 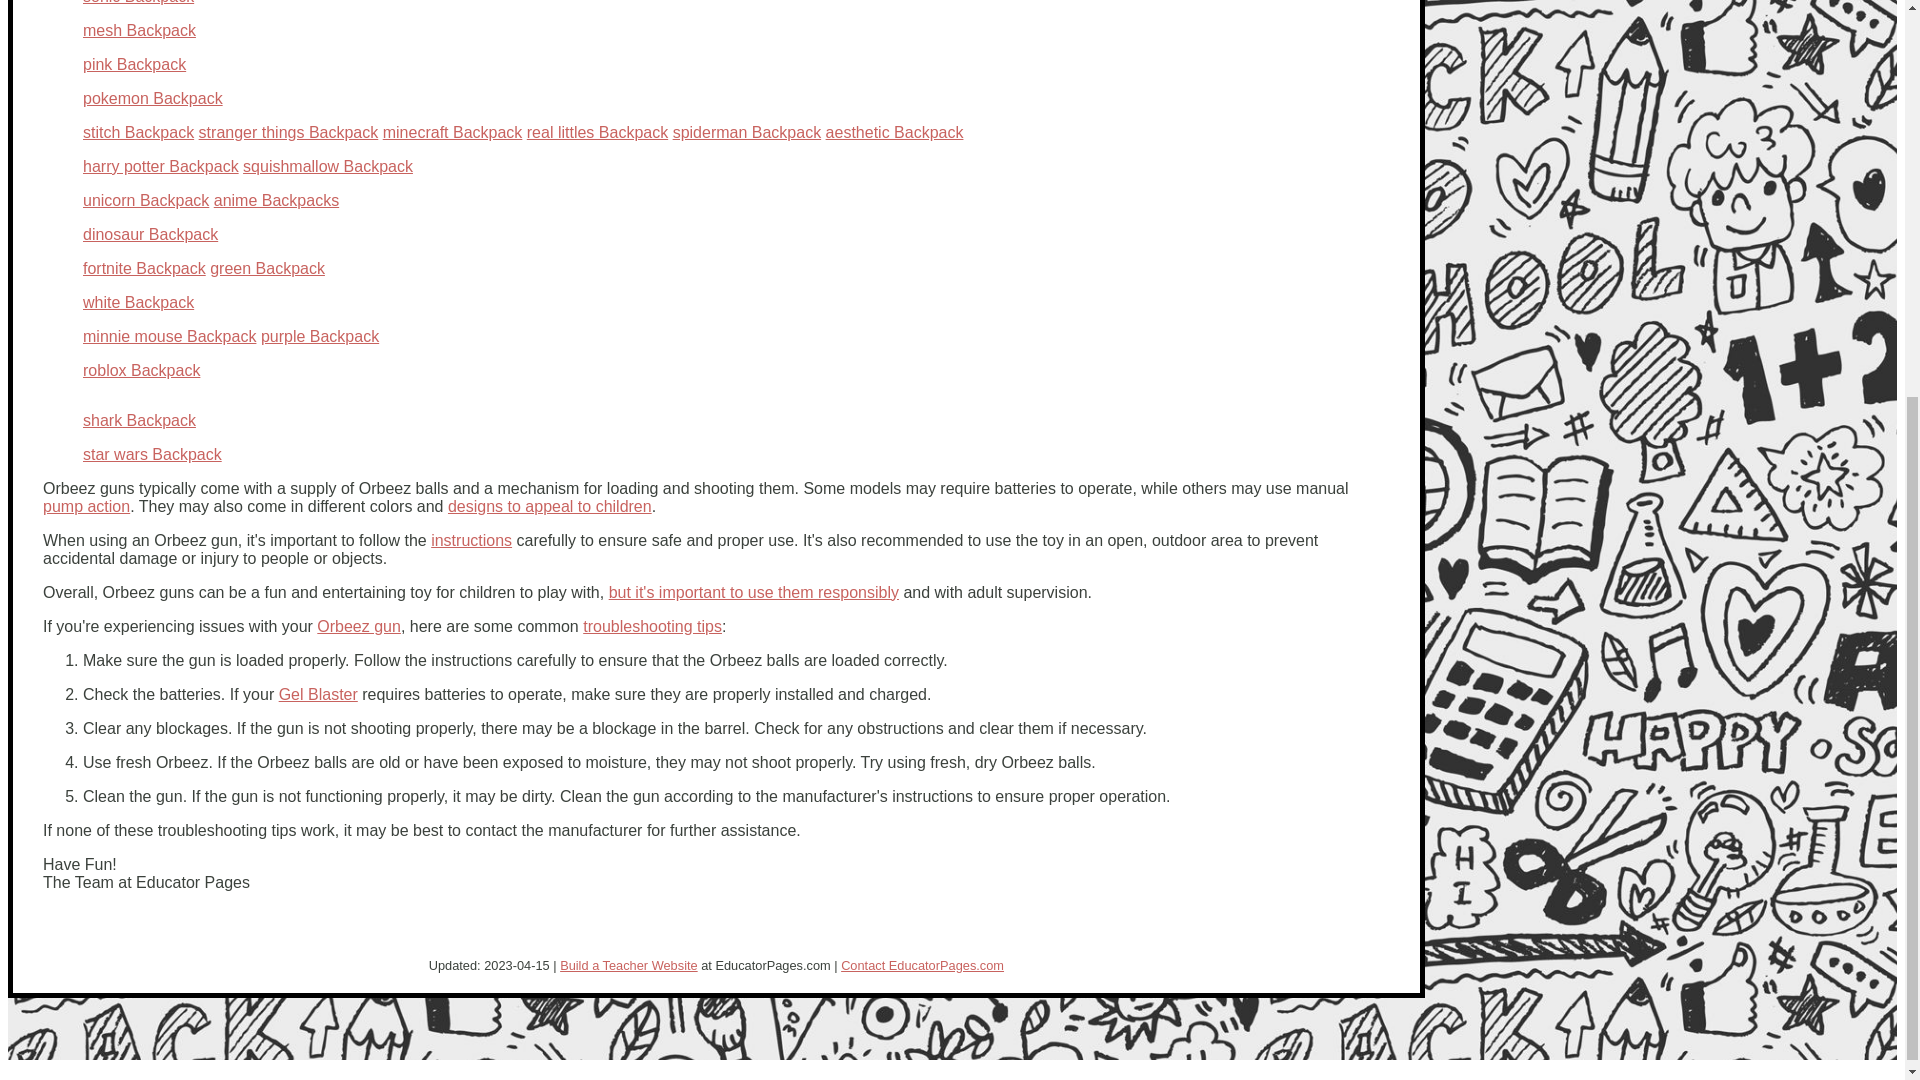 What do you see at coordinates (894, 132) in the screenshot?
I see `aesthetic Backpack` at bounding box center [894, 132].